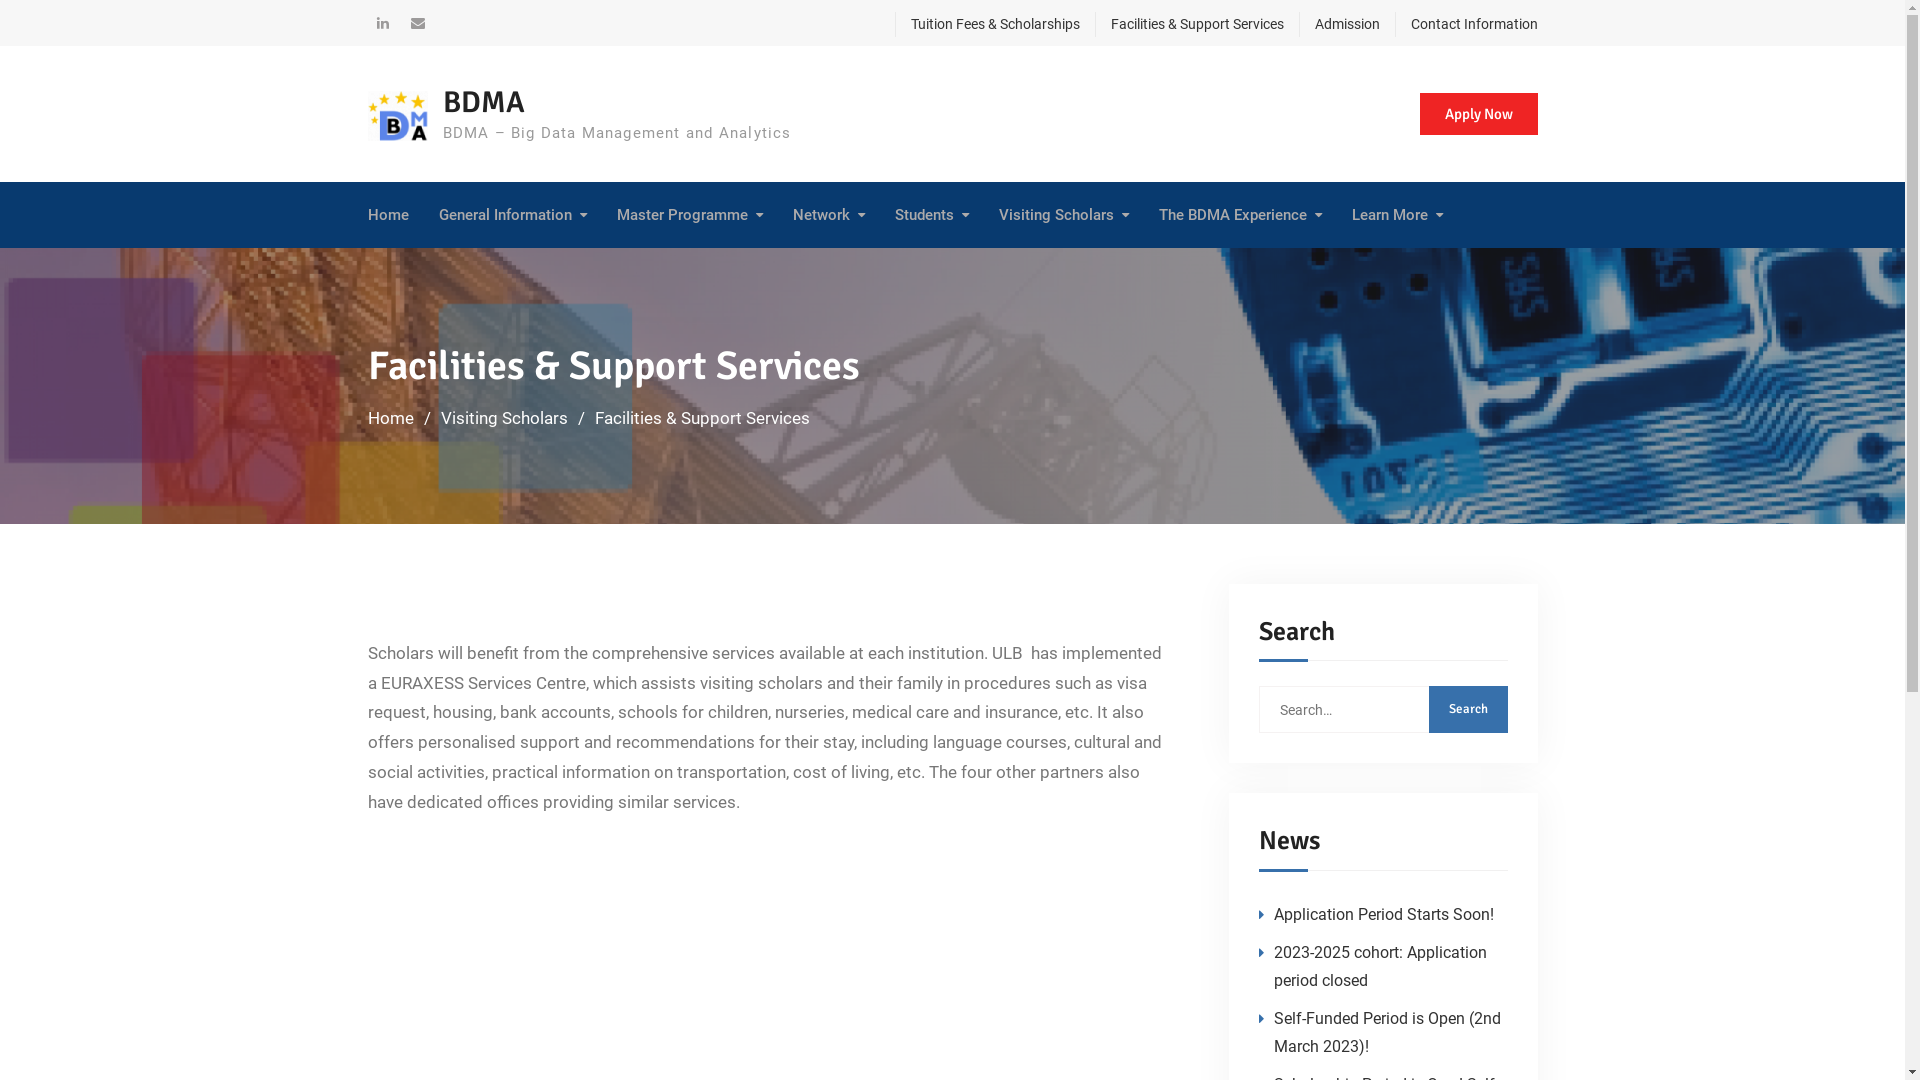 The height and width of the screenshot is (1080, 1920). Describe the element at coordinates (890, 268) in the screenshot. I see `Contact Information` at that location.